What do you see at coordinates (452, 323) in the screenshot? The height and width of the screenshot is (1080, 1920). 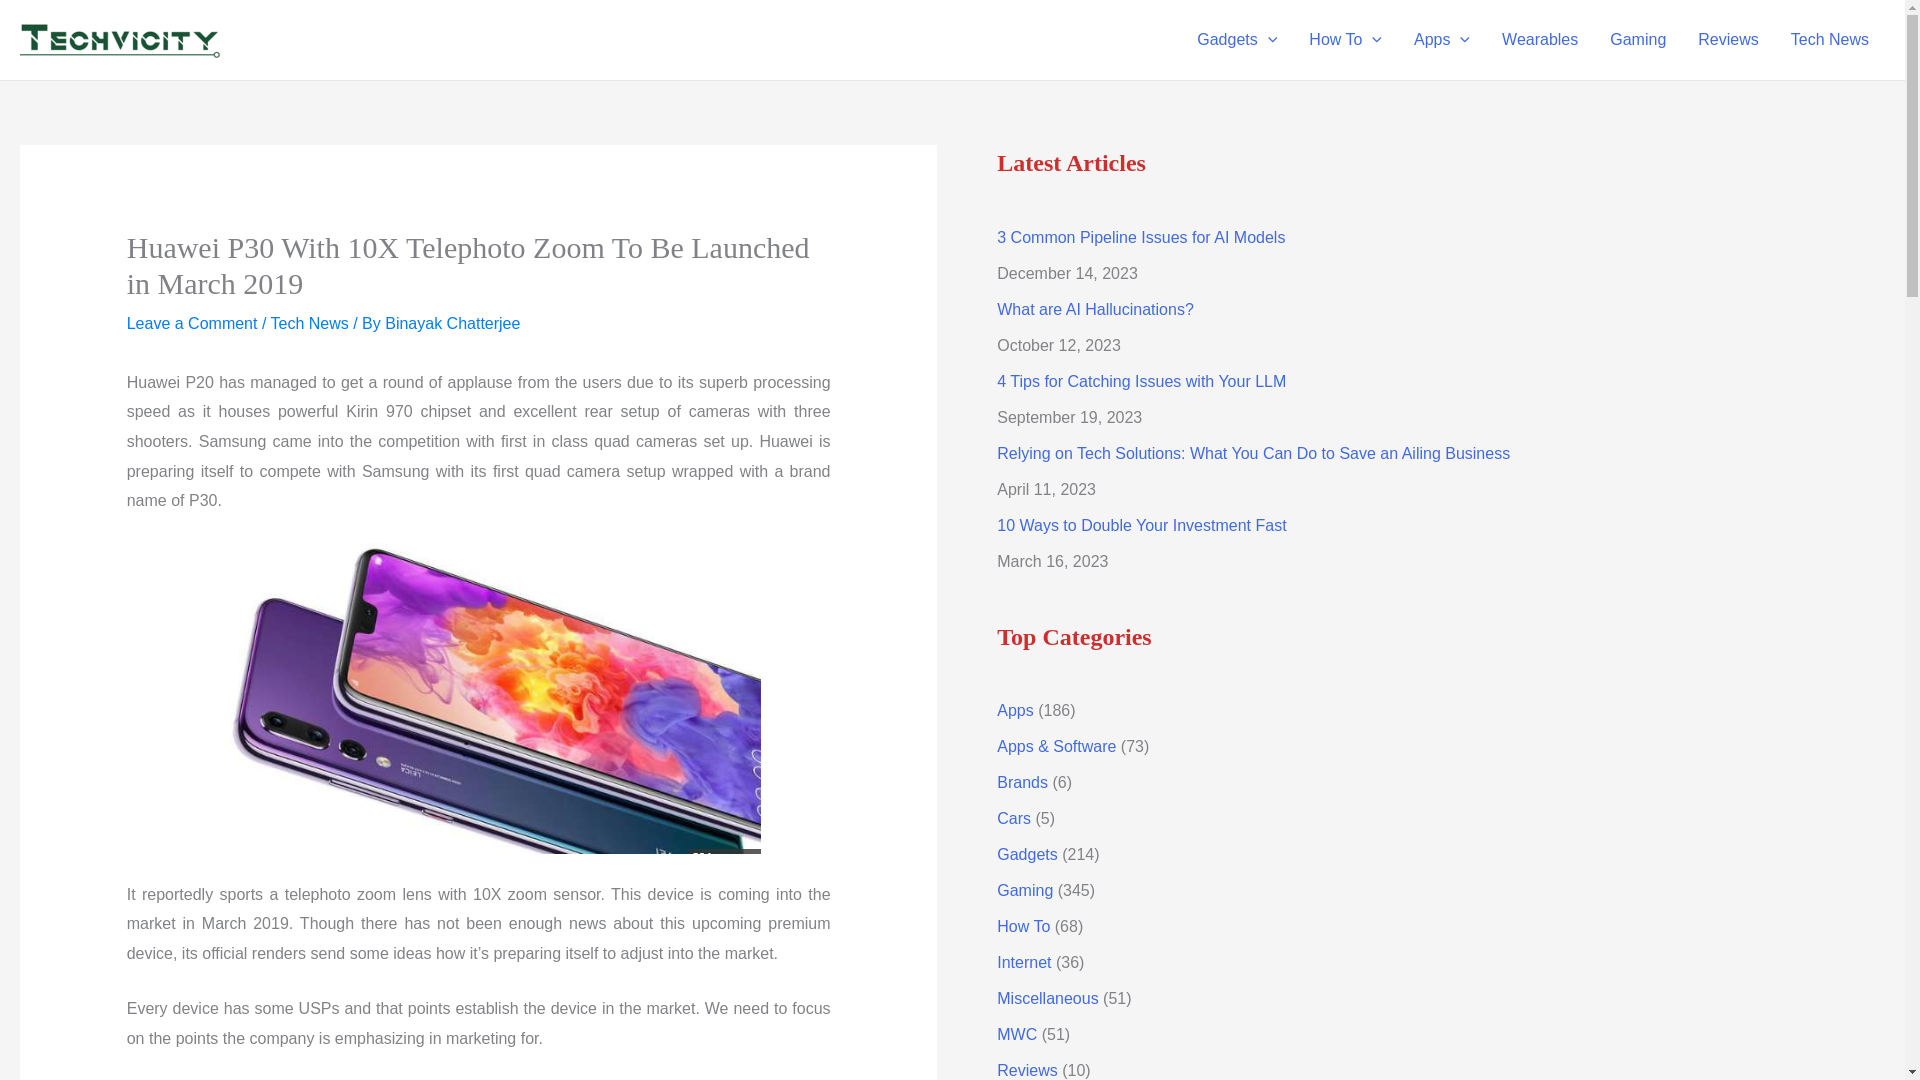 I see `View all posts by Binayak Chatterjee` at bounding box center [452, 323].